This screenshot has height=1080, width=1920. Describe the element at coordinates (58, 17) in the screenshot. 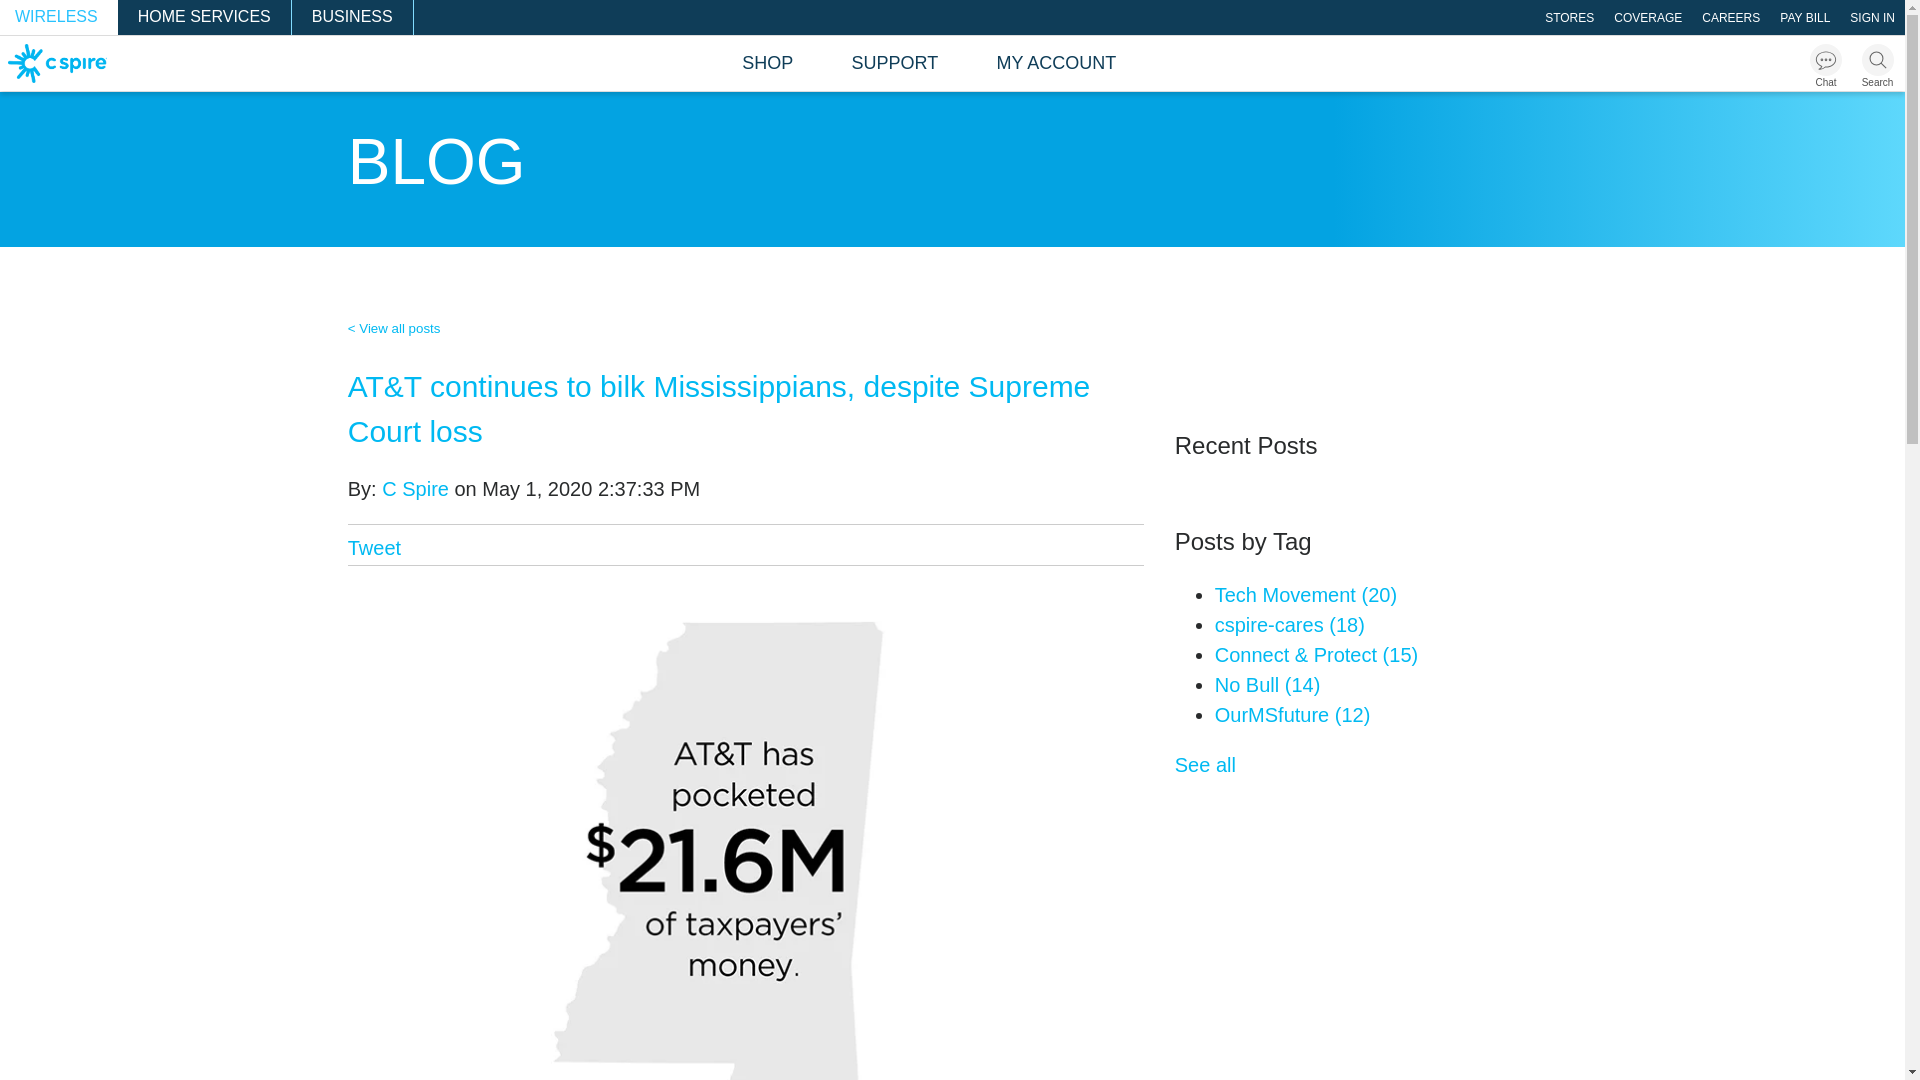

I see `WIRELESS` at that location.